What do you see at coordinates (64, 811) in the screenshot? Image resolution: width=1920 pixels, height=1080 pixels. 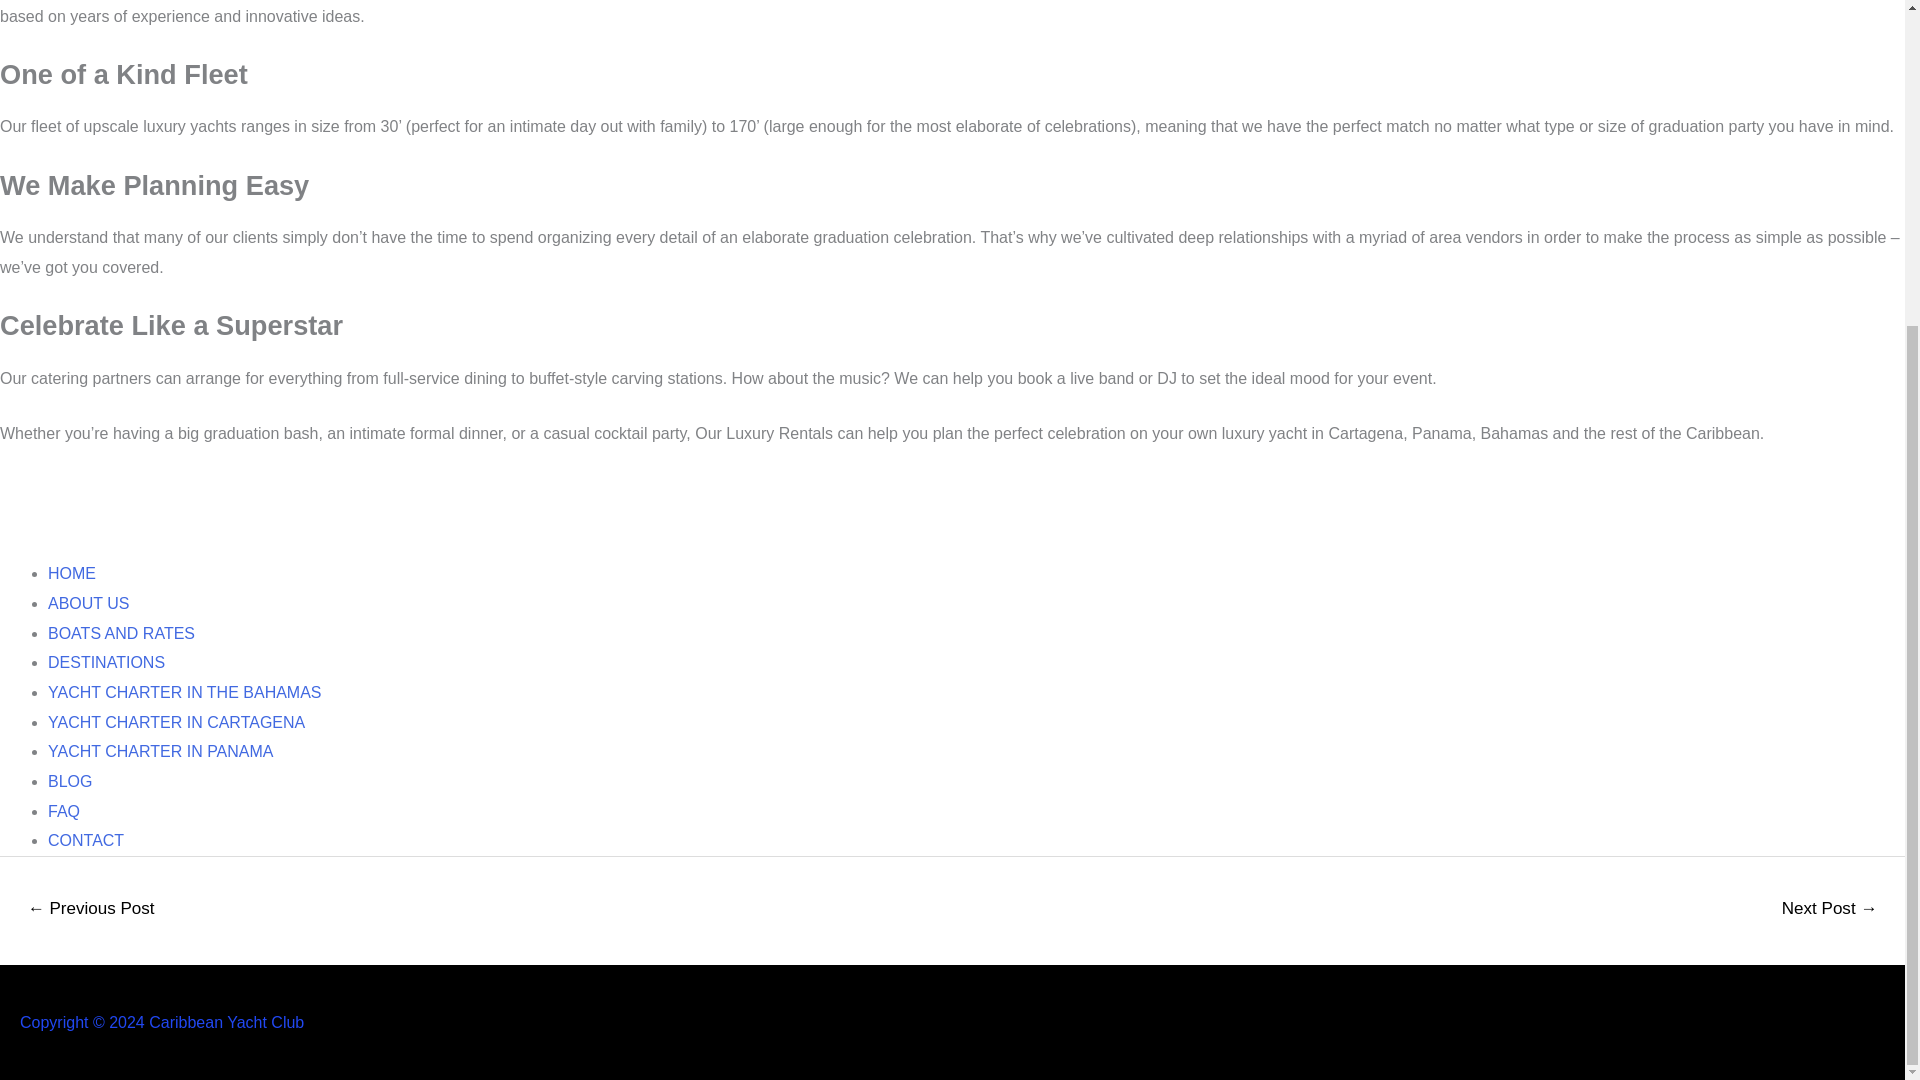 I see `Faq` at bounding box center [64, 811].